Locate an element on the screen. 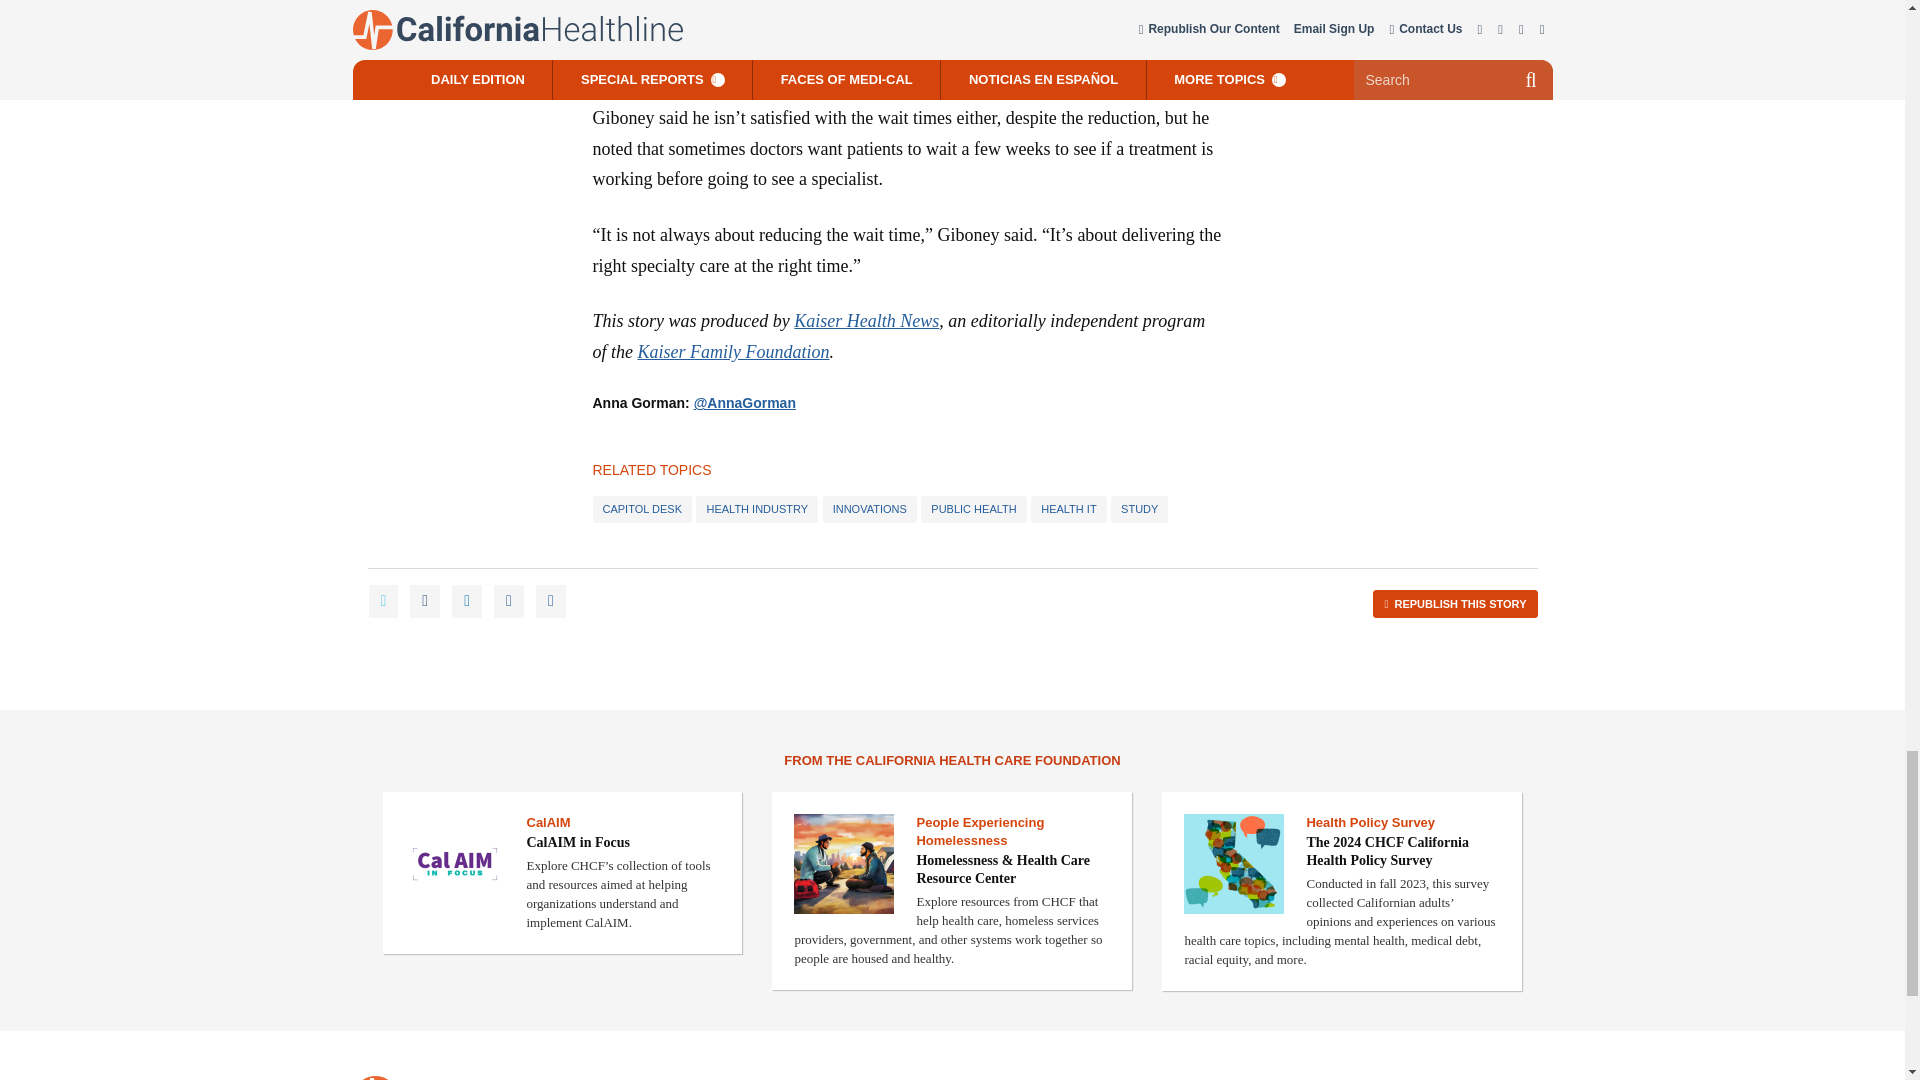 The height and width of the screenshot is (1080, 1920). HEALTH INDUSTRY is located at coordinates (756, 508).